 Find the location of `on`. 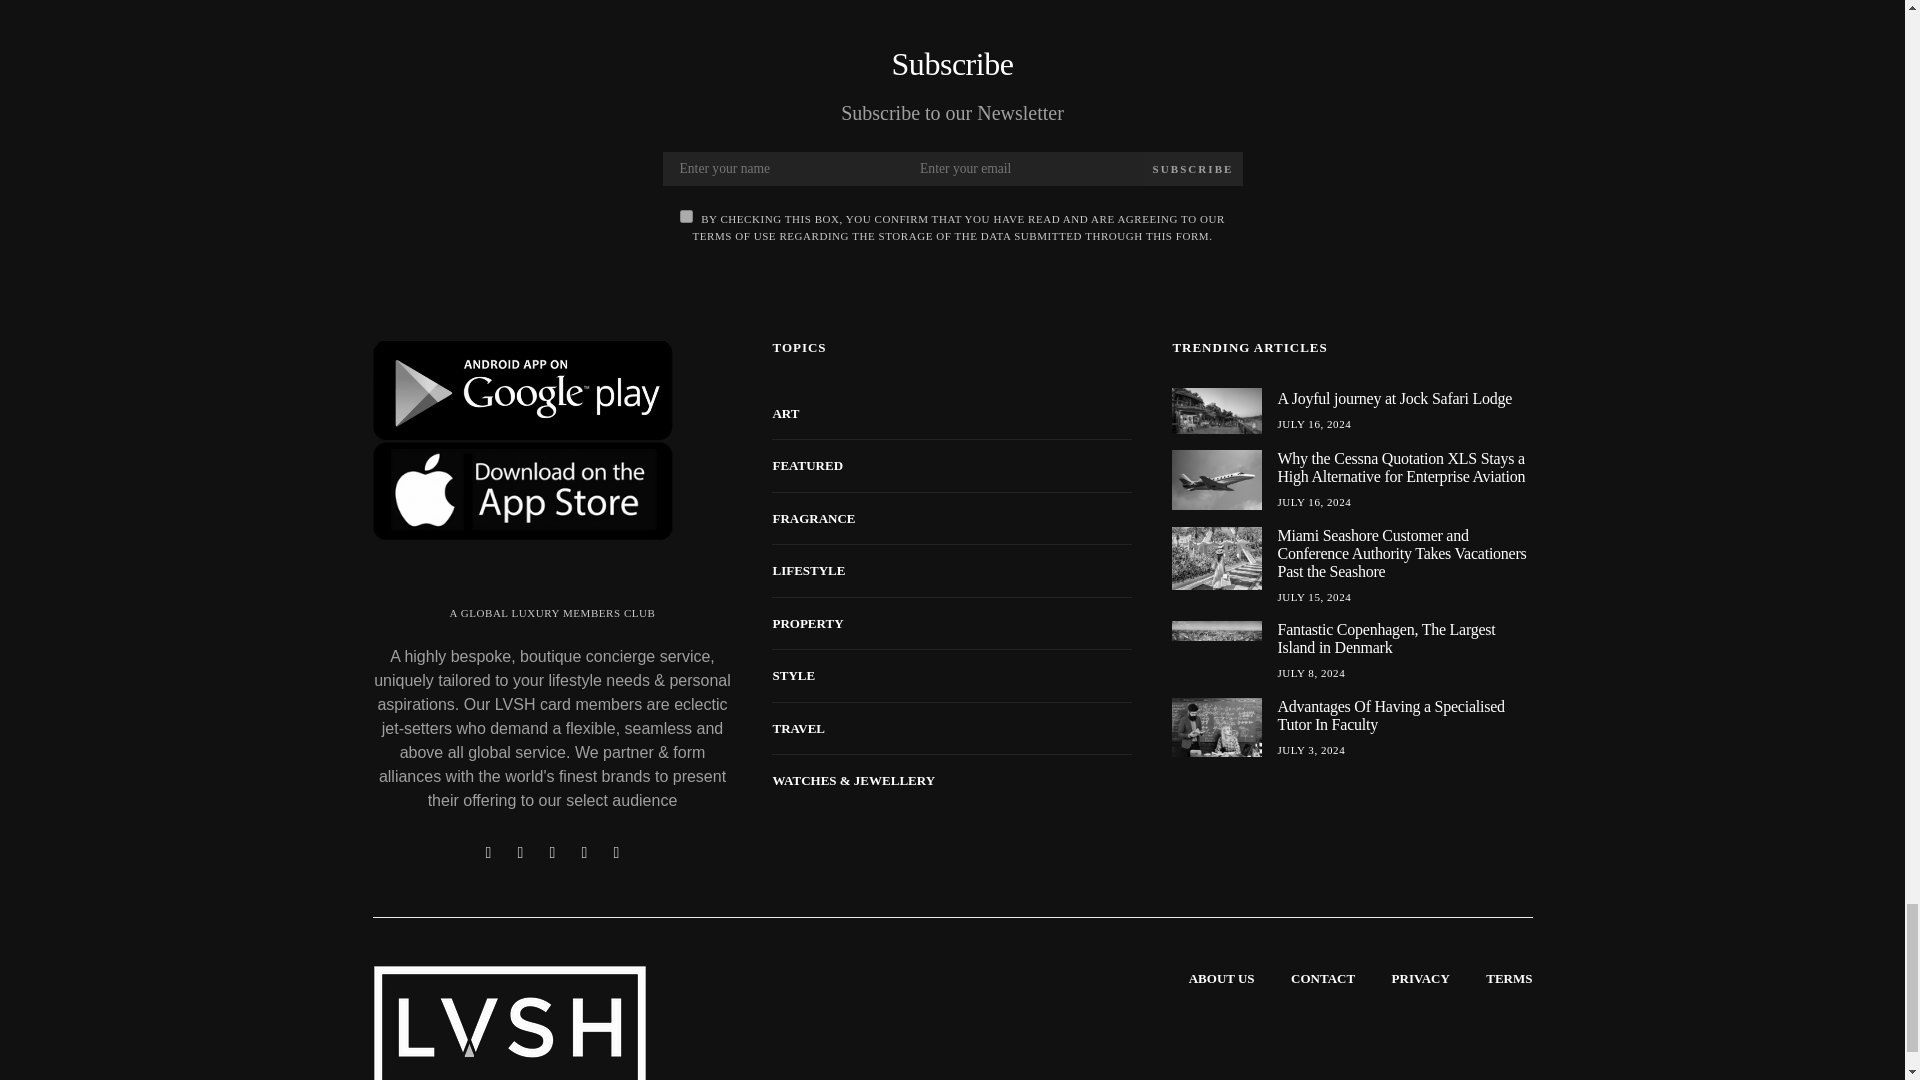

on is located at coordinates (686, 216).